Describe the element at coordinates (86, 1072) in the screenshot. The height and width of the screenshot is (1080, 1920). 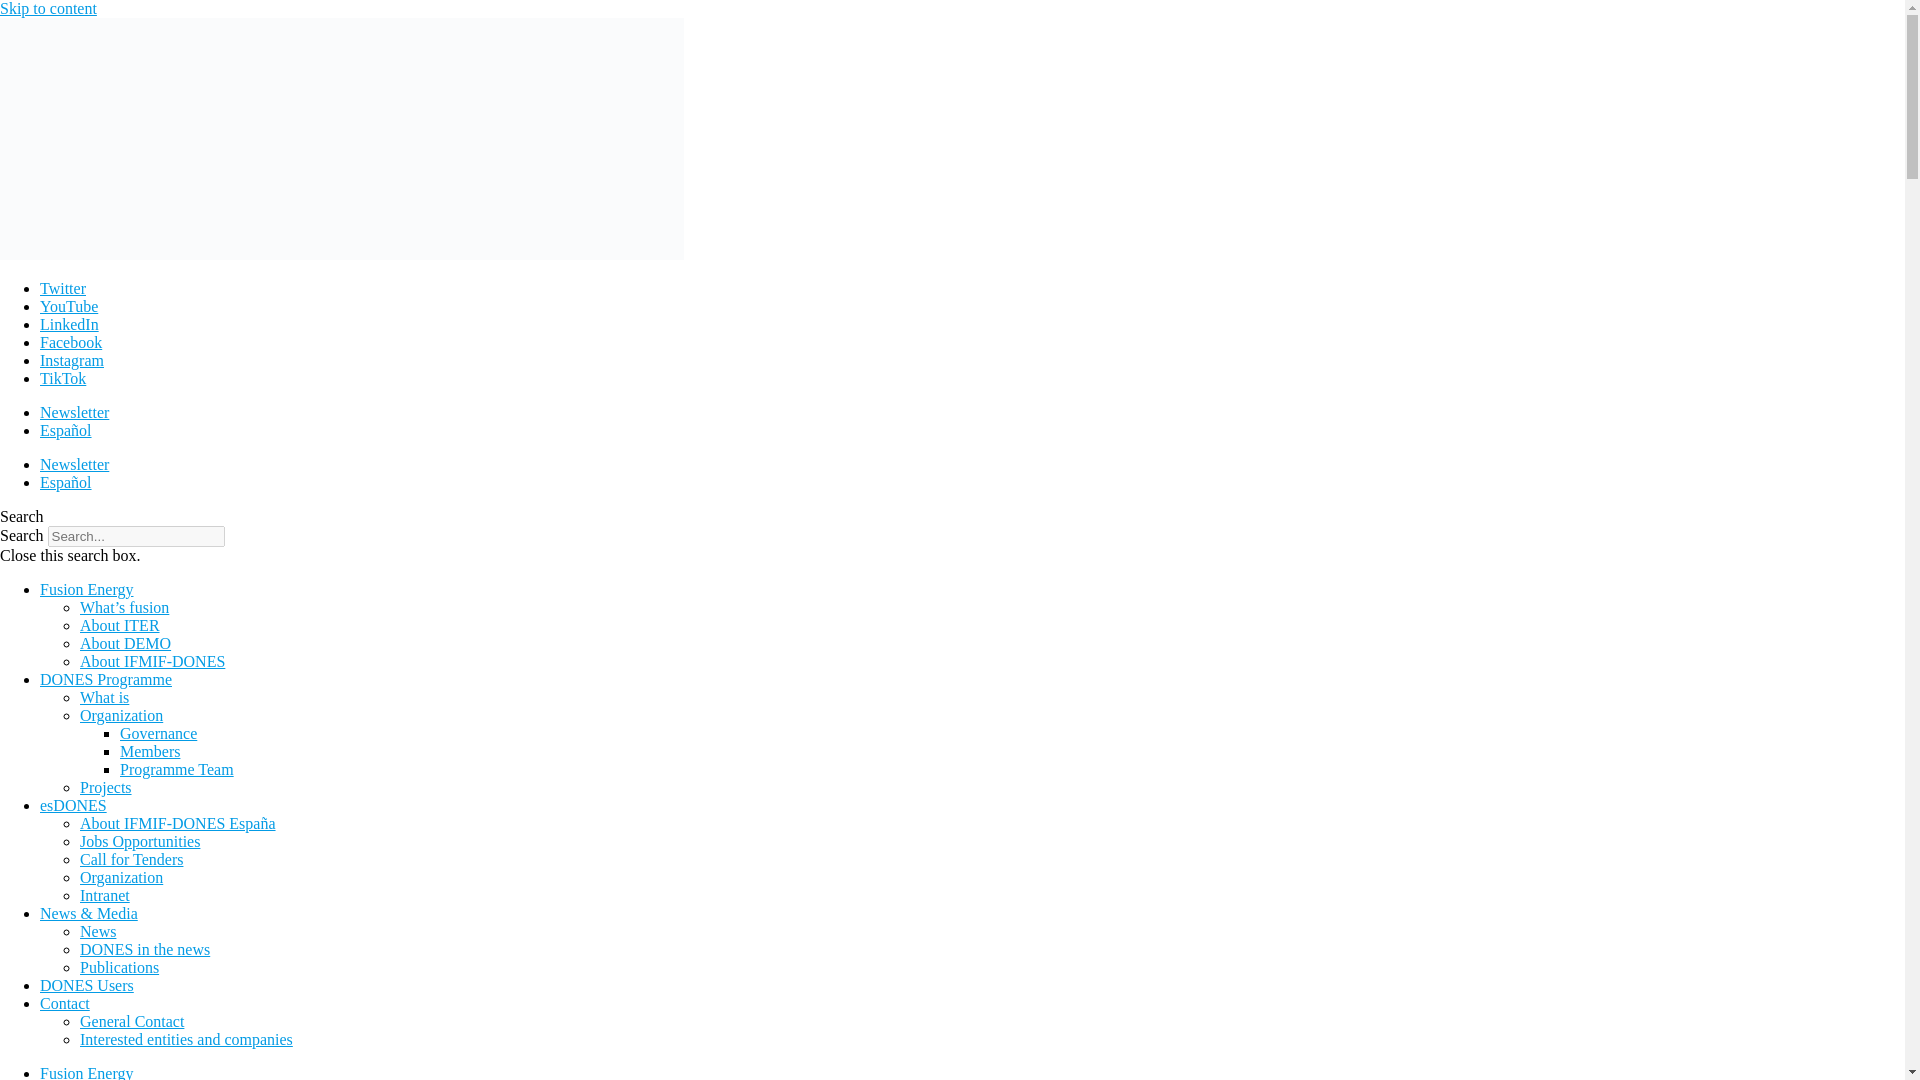
I see `Fusion Energy` at that location.